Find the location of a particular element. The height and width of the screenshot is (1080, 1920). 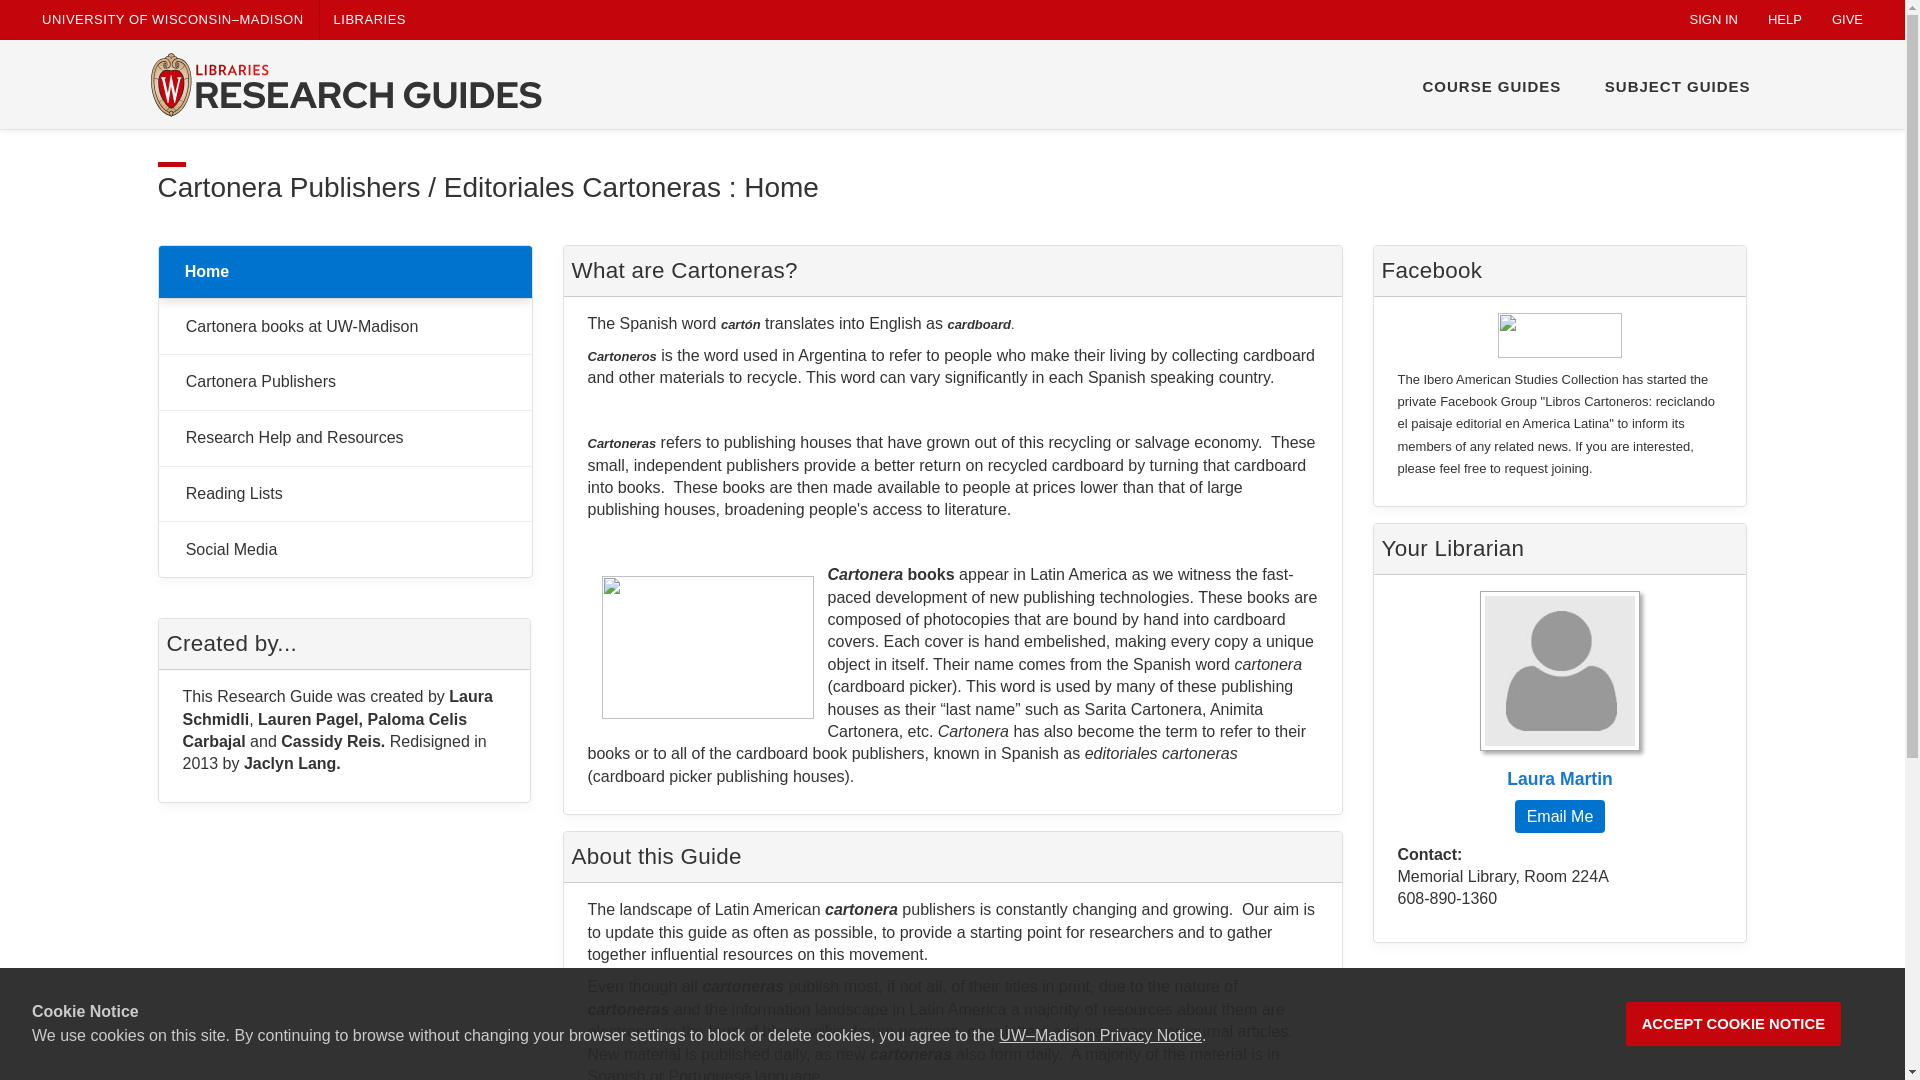

Home is located at coordinates (344, 272).